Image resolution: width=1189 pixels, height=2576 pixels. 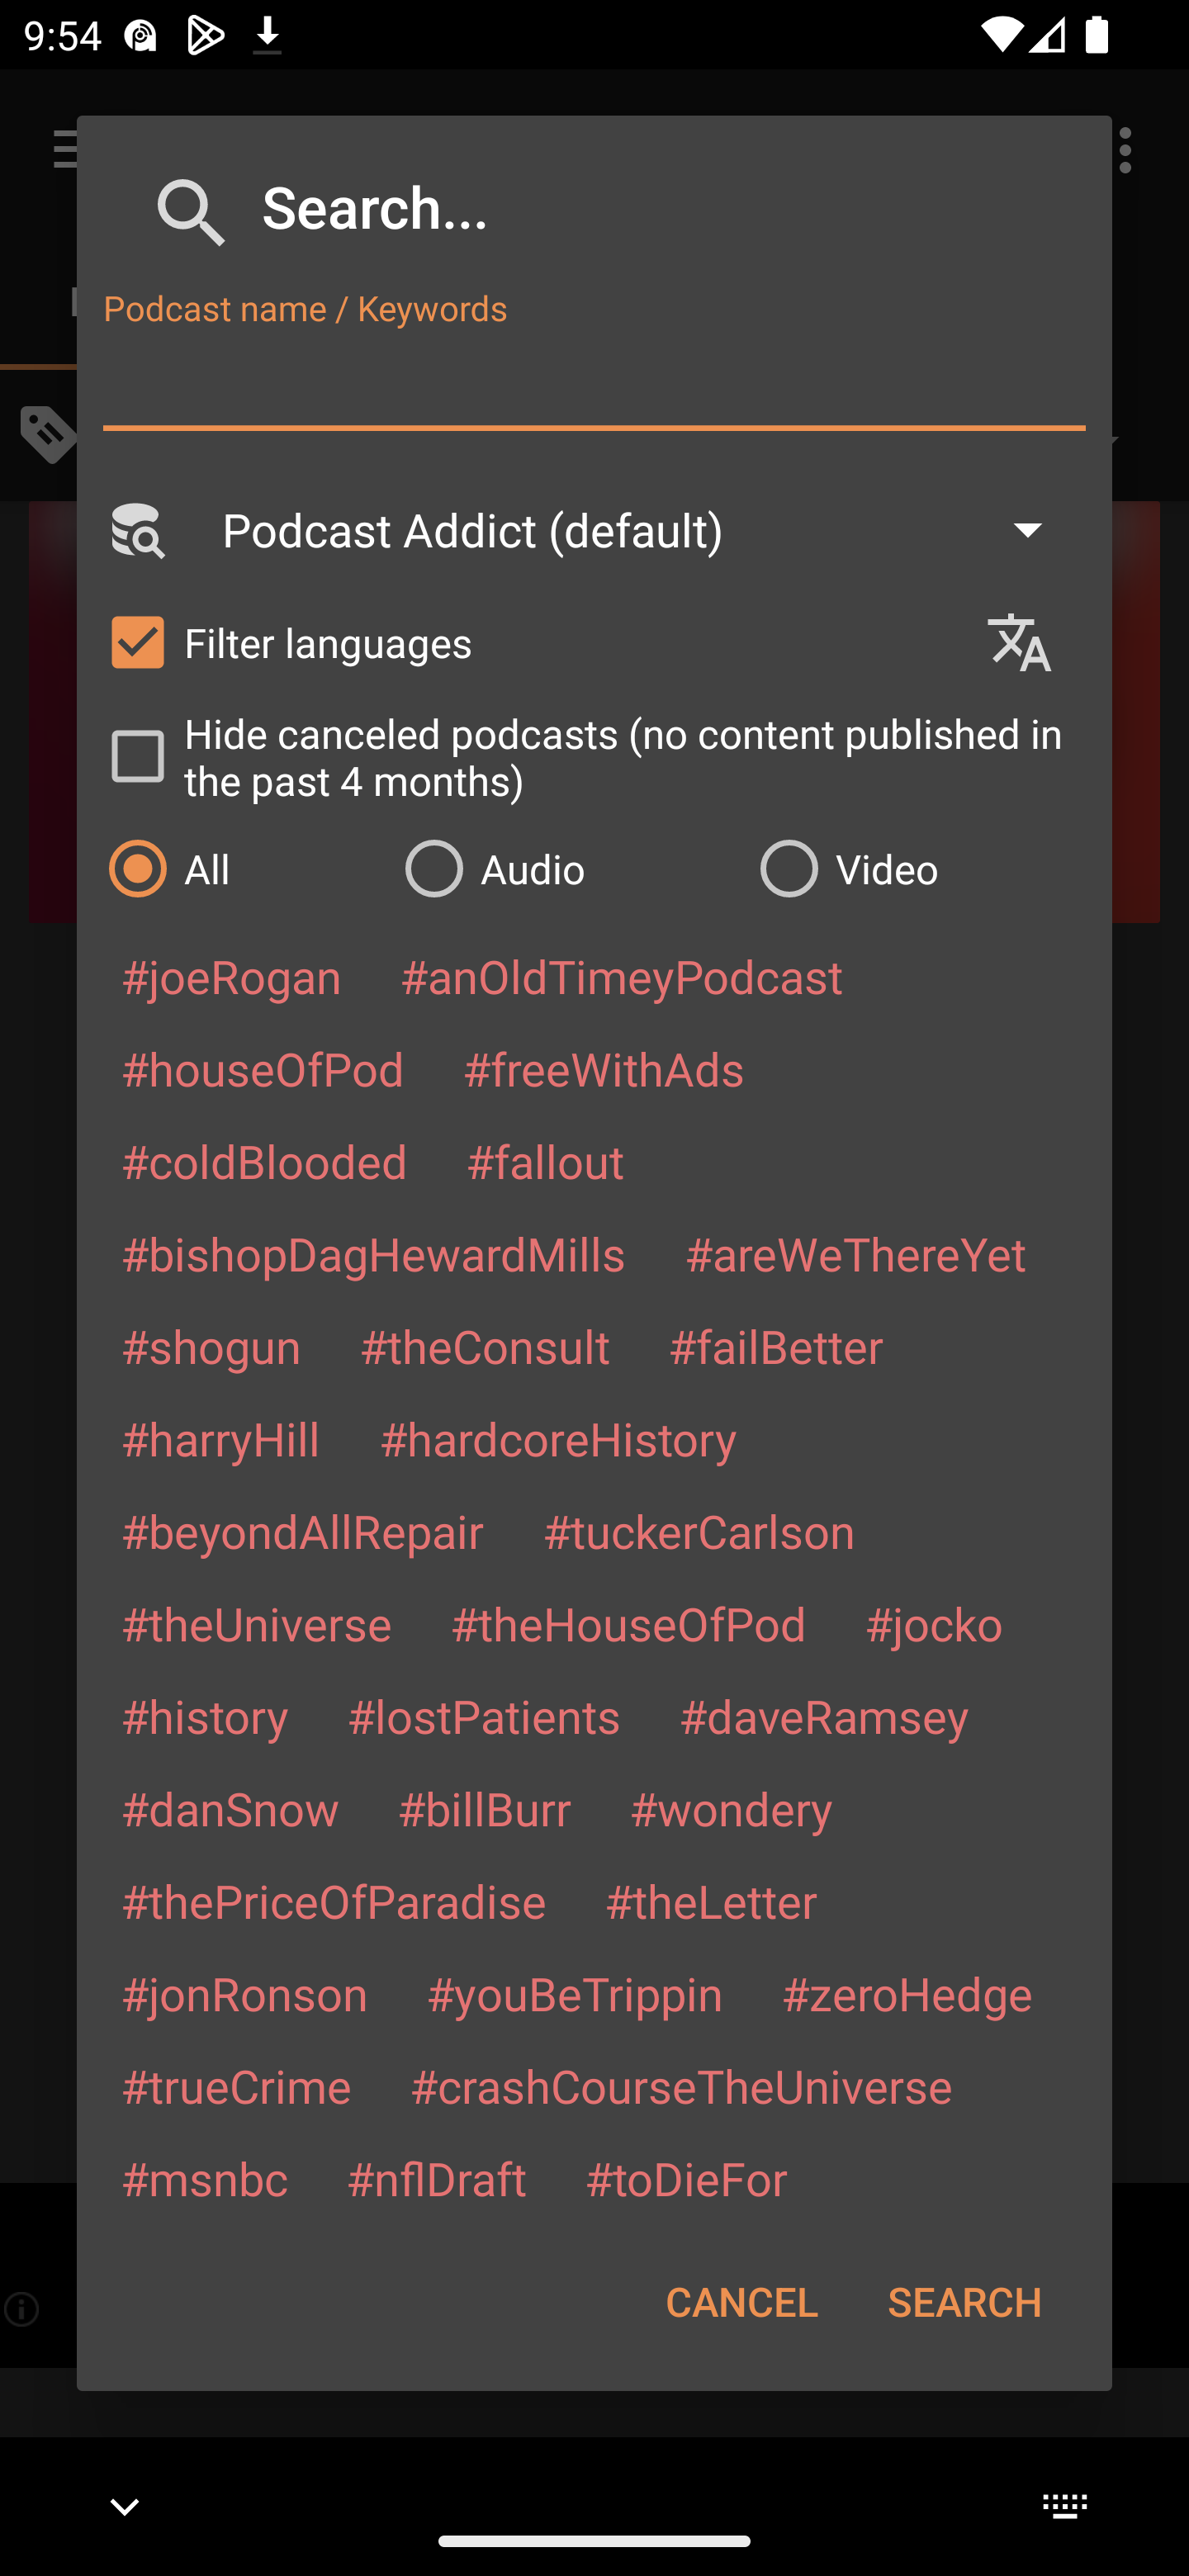 I want to click on #harryHill, so click(x=220, y=1438).